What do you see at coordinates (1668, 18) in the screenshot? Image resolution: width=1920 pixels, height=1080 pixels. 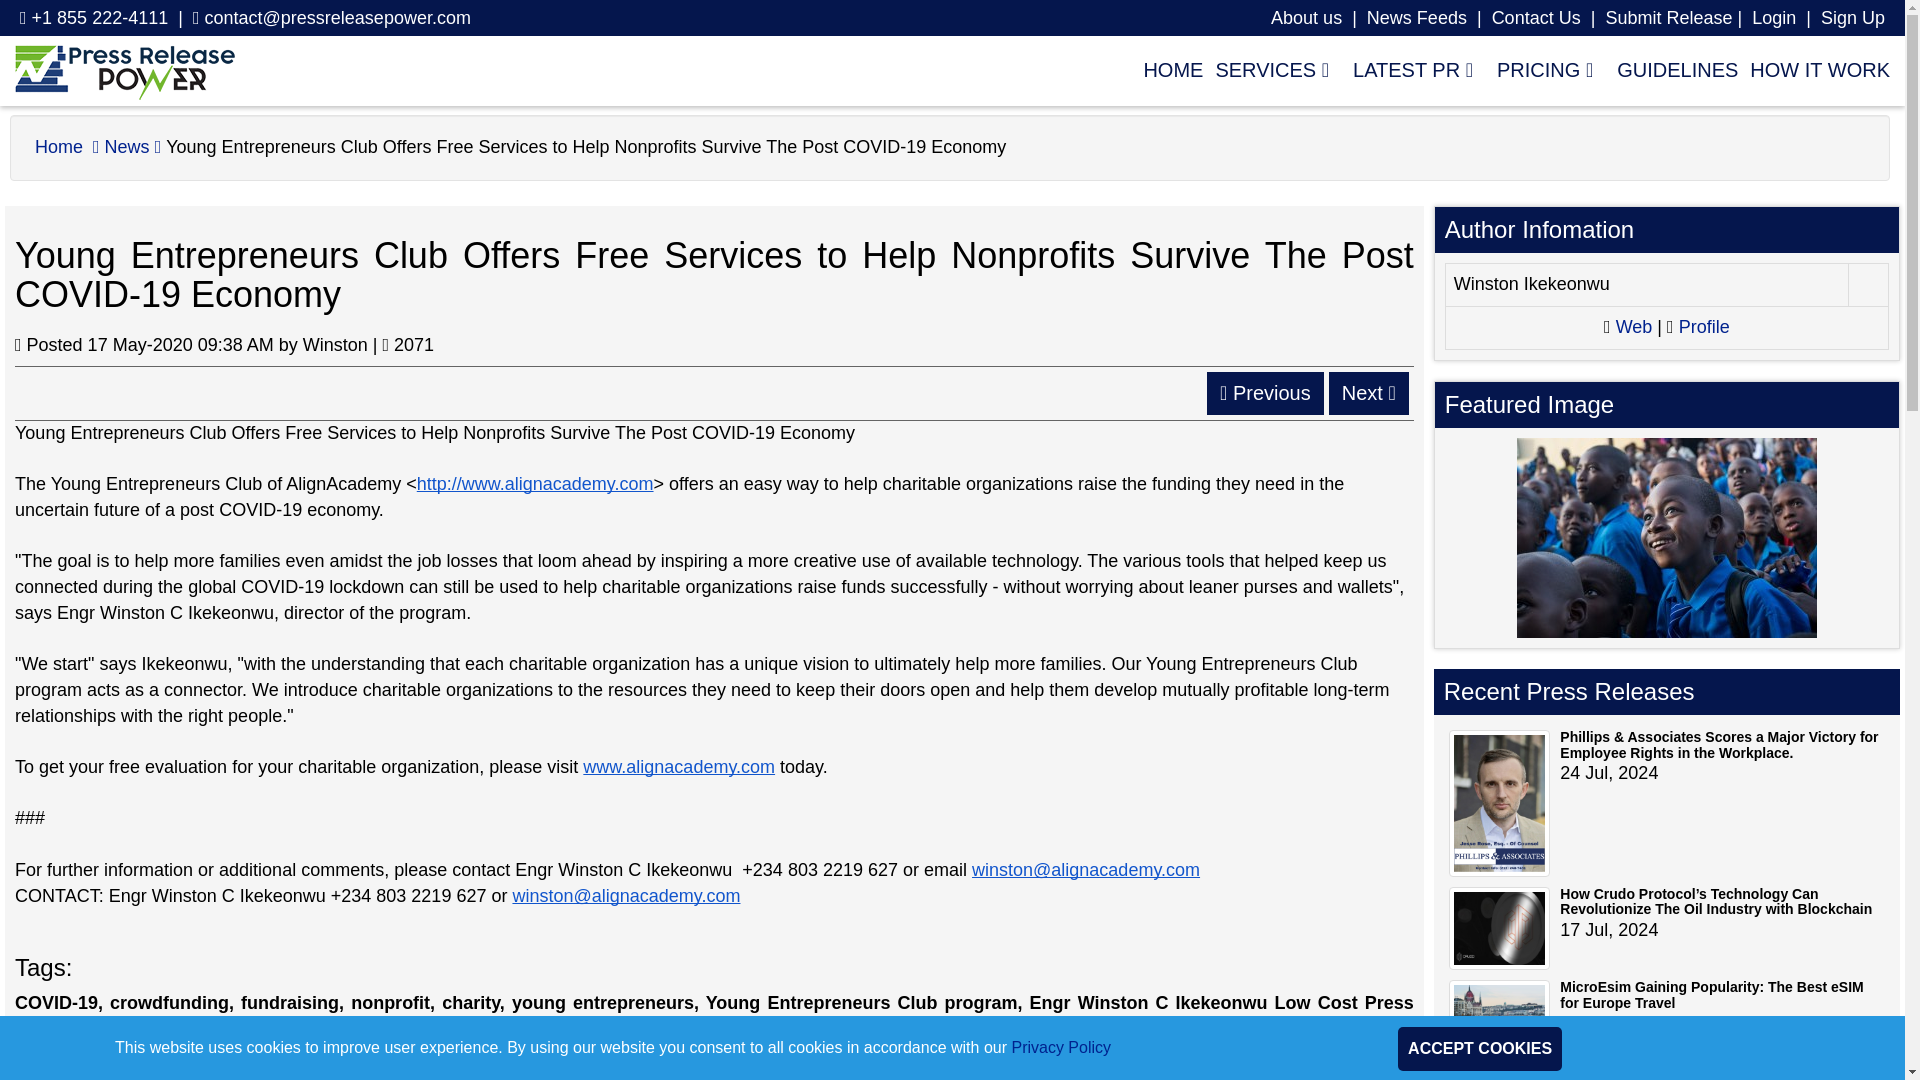 I see `Submit Release` at bounding box center [1668, 18].